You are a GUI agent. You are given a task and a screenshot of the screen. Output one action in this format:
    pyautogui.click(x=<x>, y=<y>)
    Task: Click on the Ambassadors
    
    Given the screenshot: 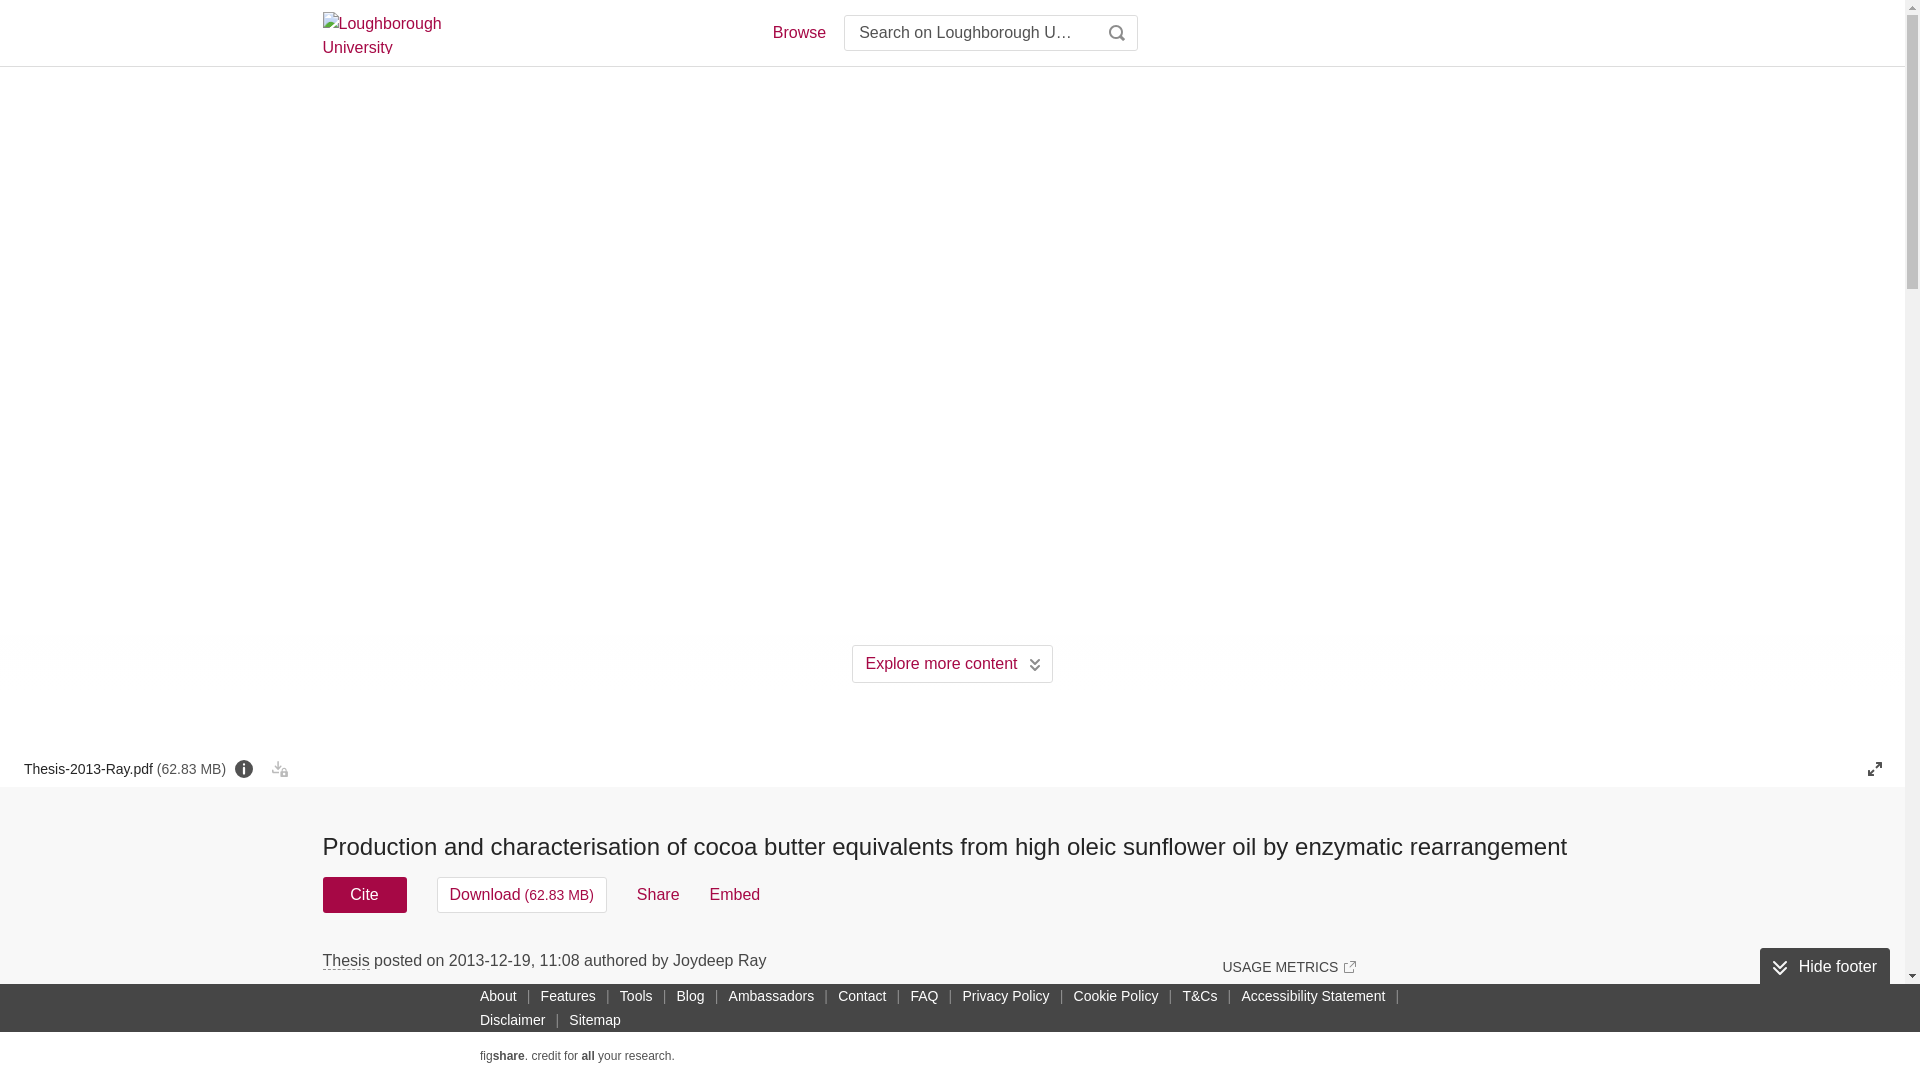 What is the action you would take?
    pyautogui.click(x=772, y=995)
    